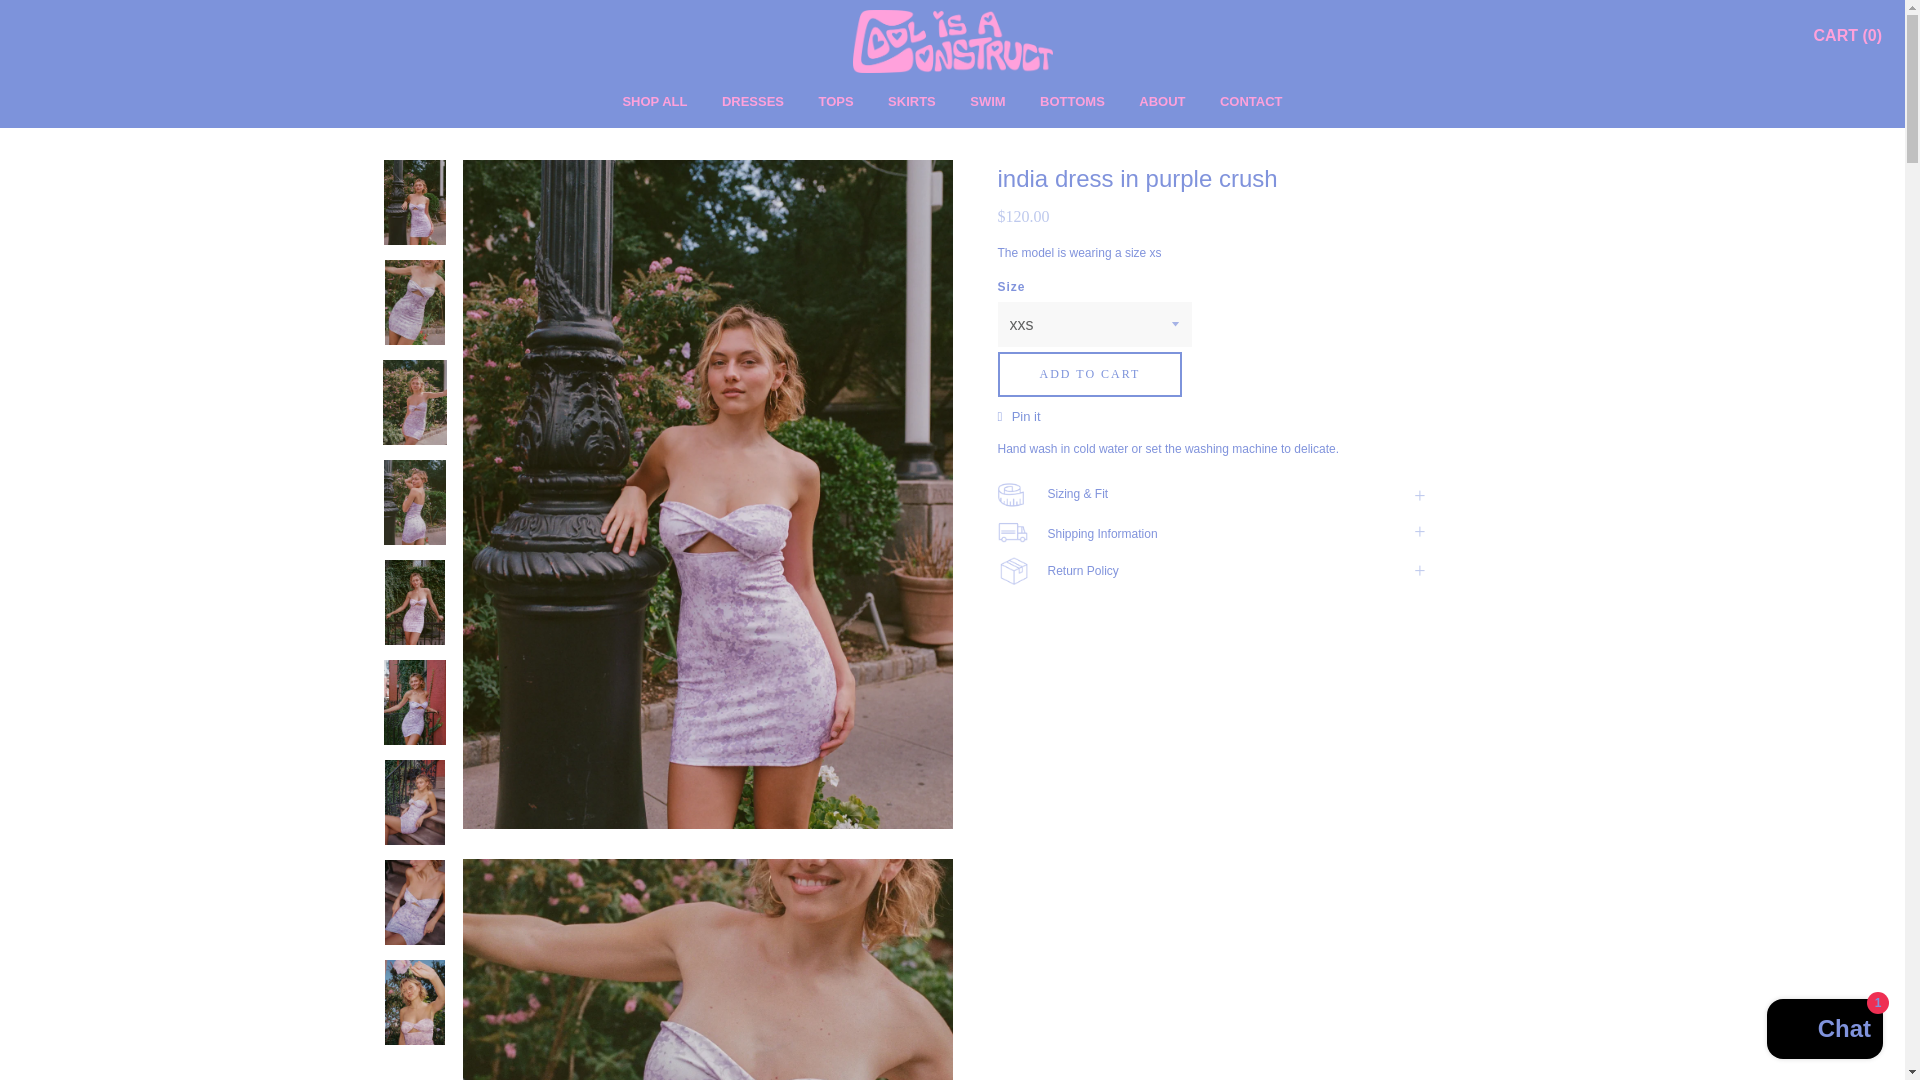  What do you see at coordinates (654, 102) in the screenshot?
I see `SHOP ALL` at bounding box center [654, 102].